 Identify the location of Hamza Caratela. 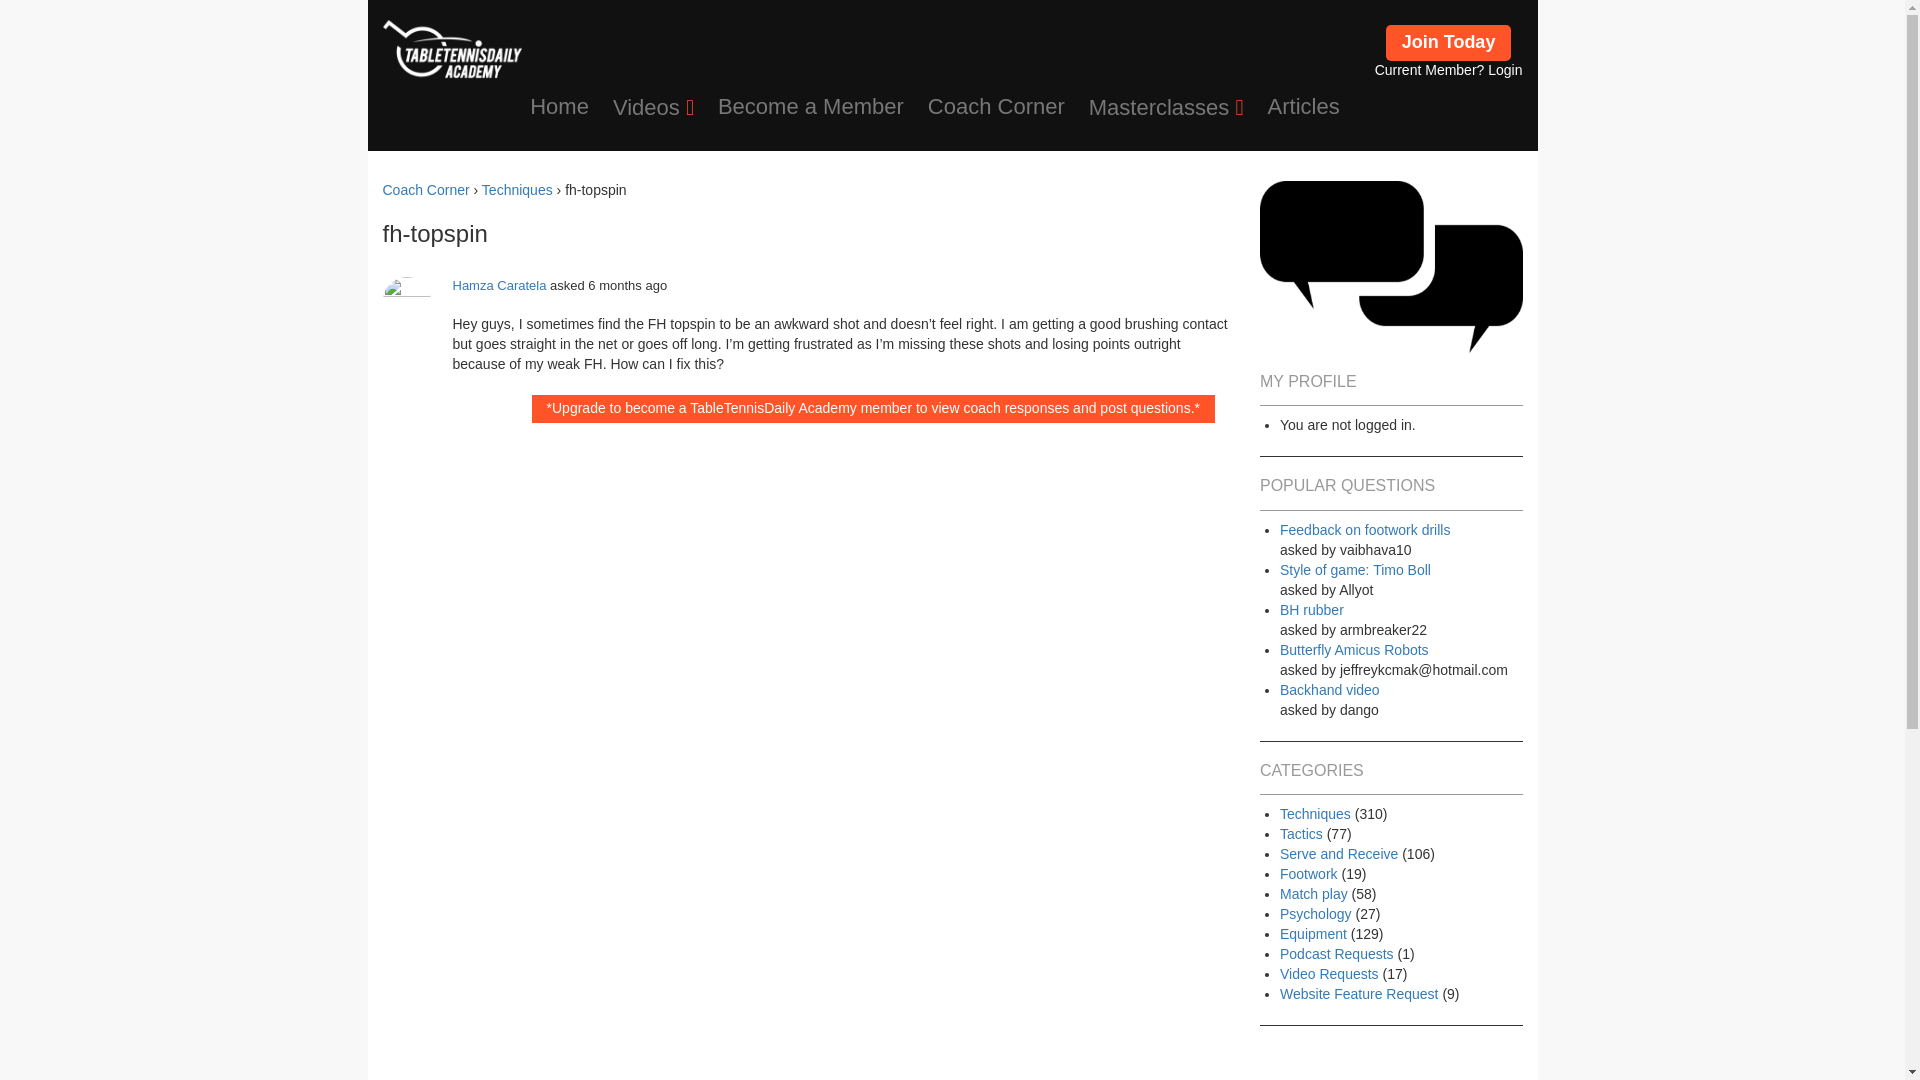
(498, 284).